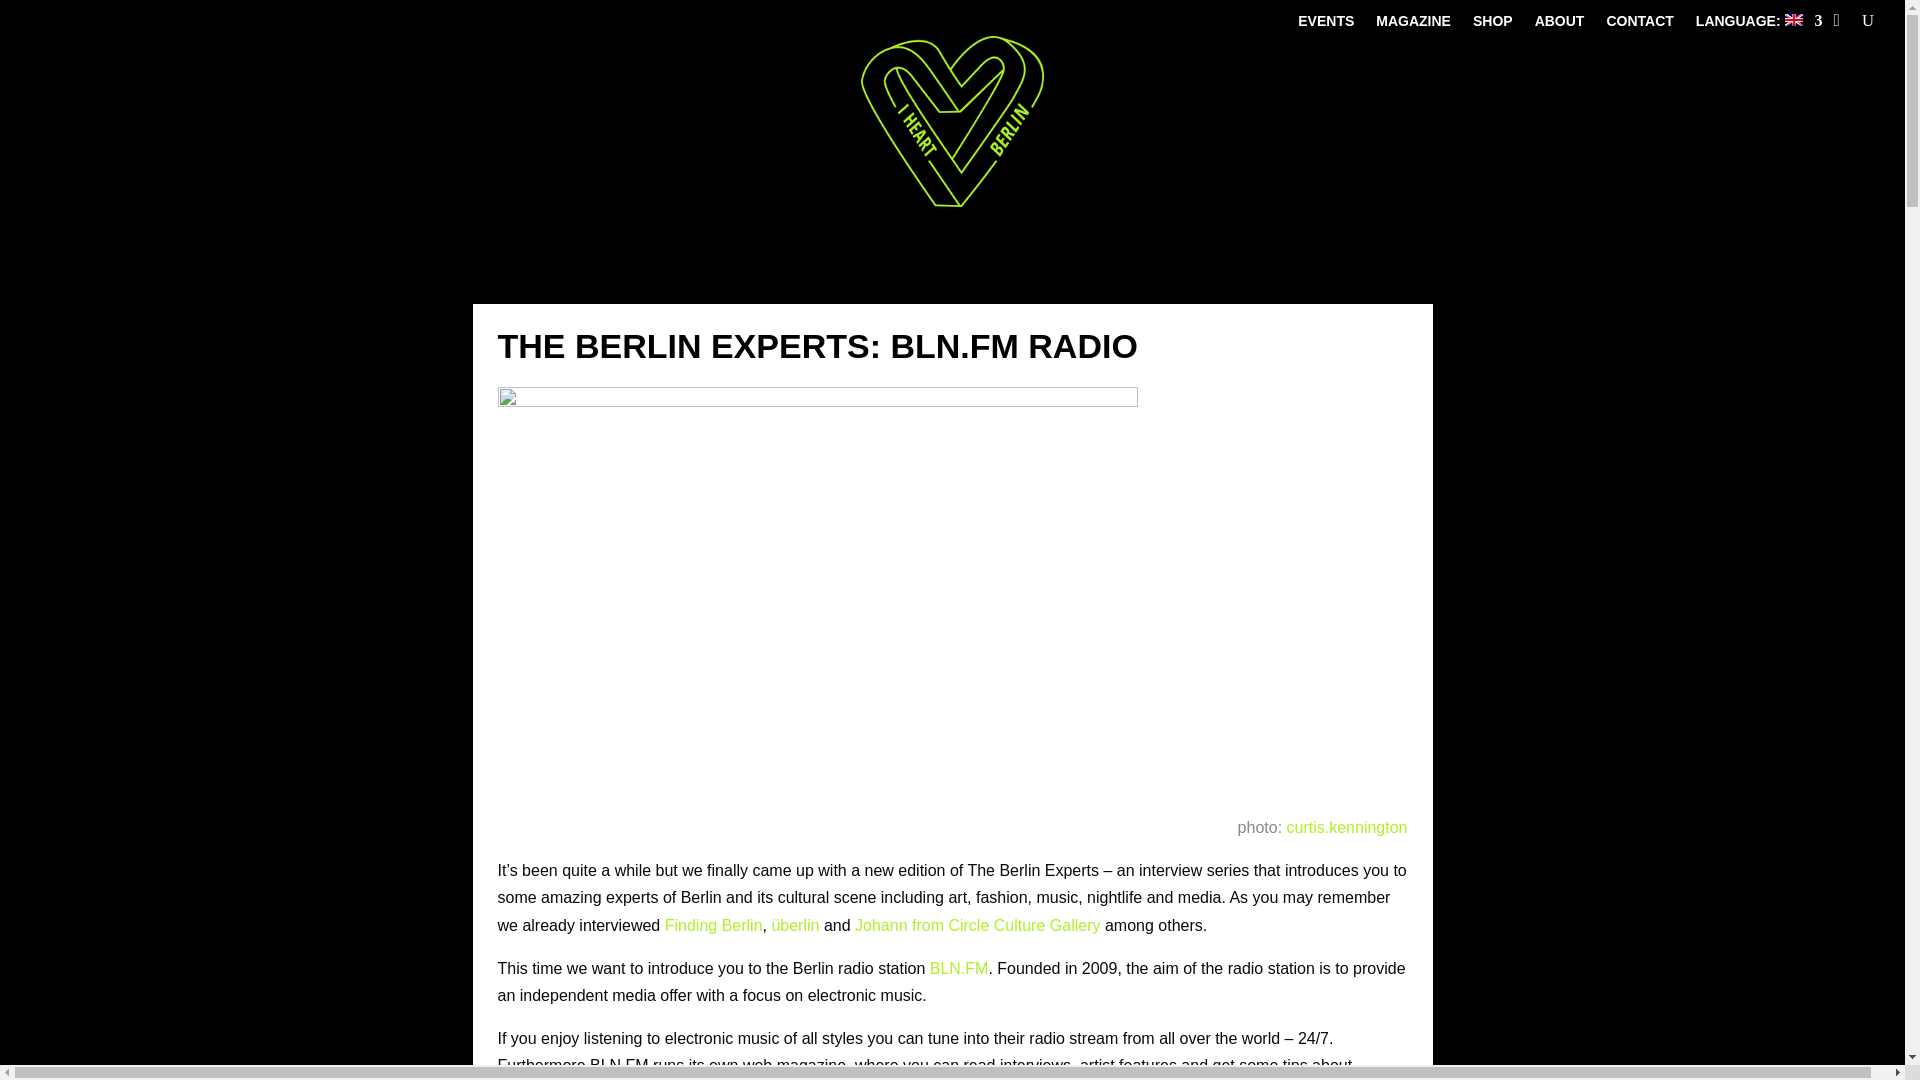 The image size is (1920, 1080). I want to click on Johann from Circle Culture Gallery, so click(977, 925).